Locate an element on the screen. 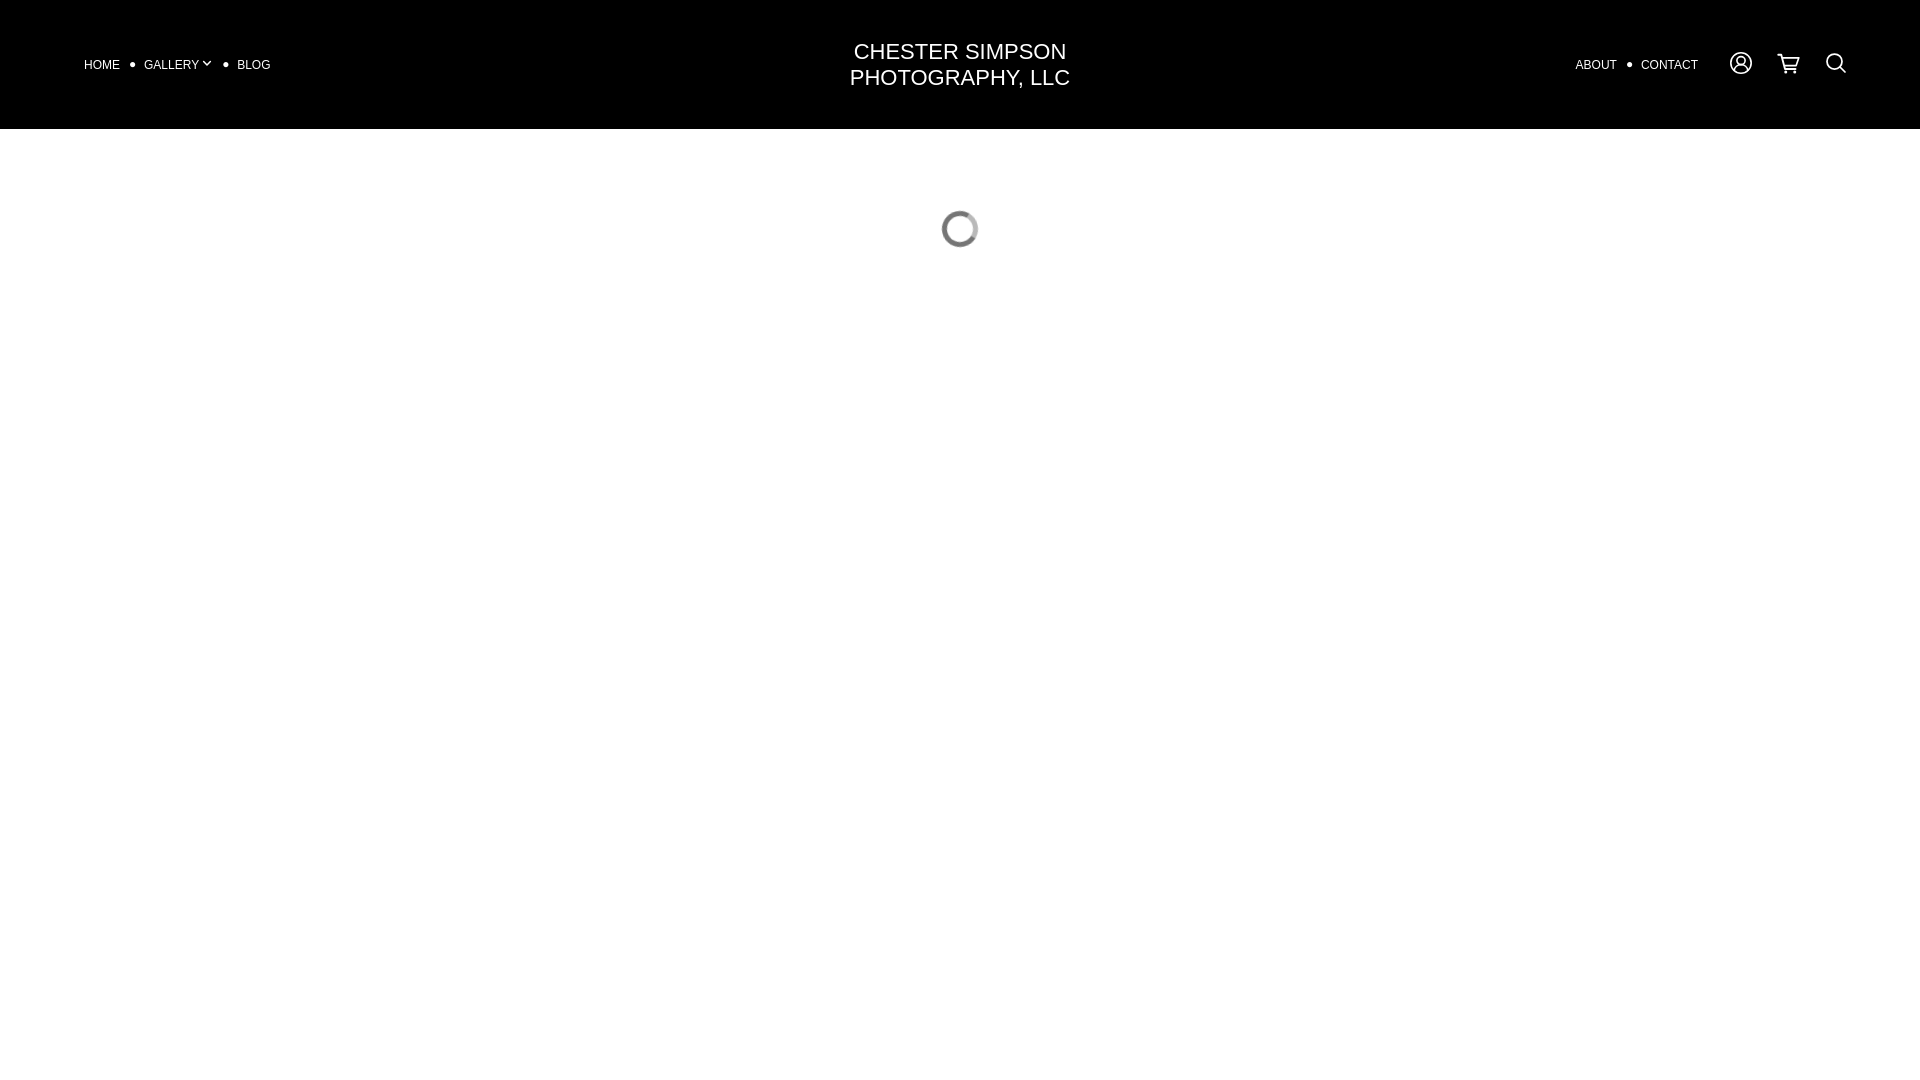  GALLERY is located at coordinates (178, 64).